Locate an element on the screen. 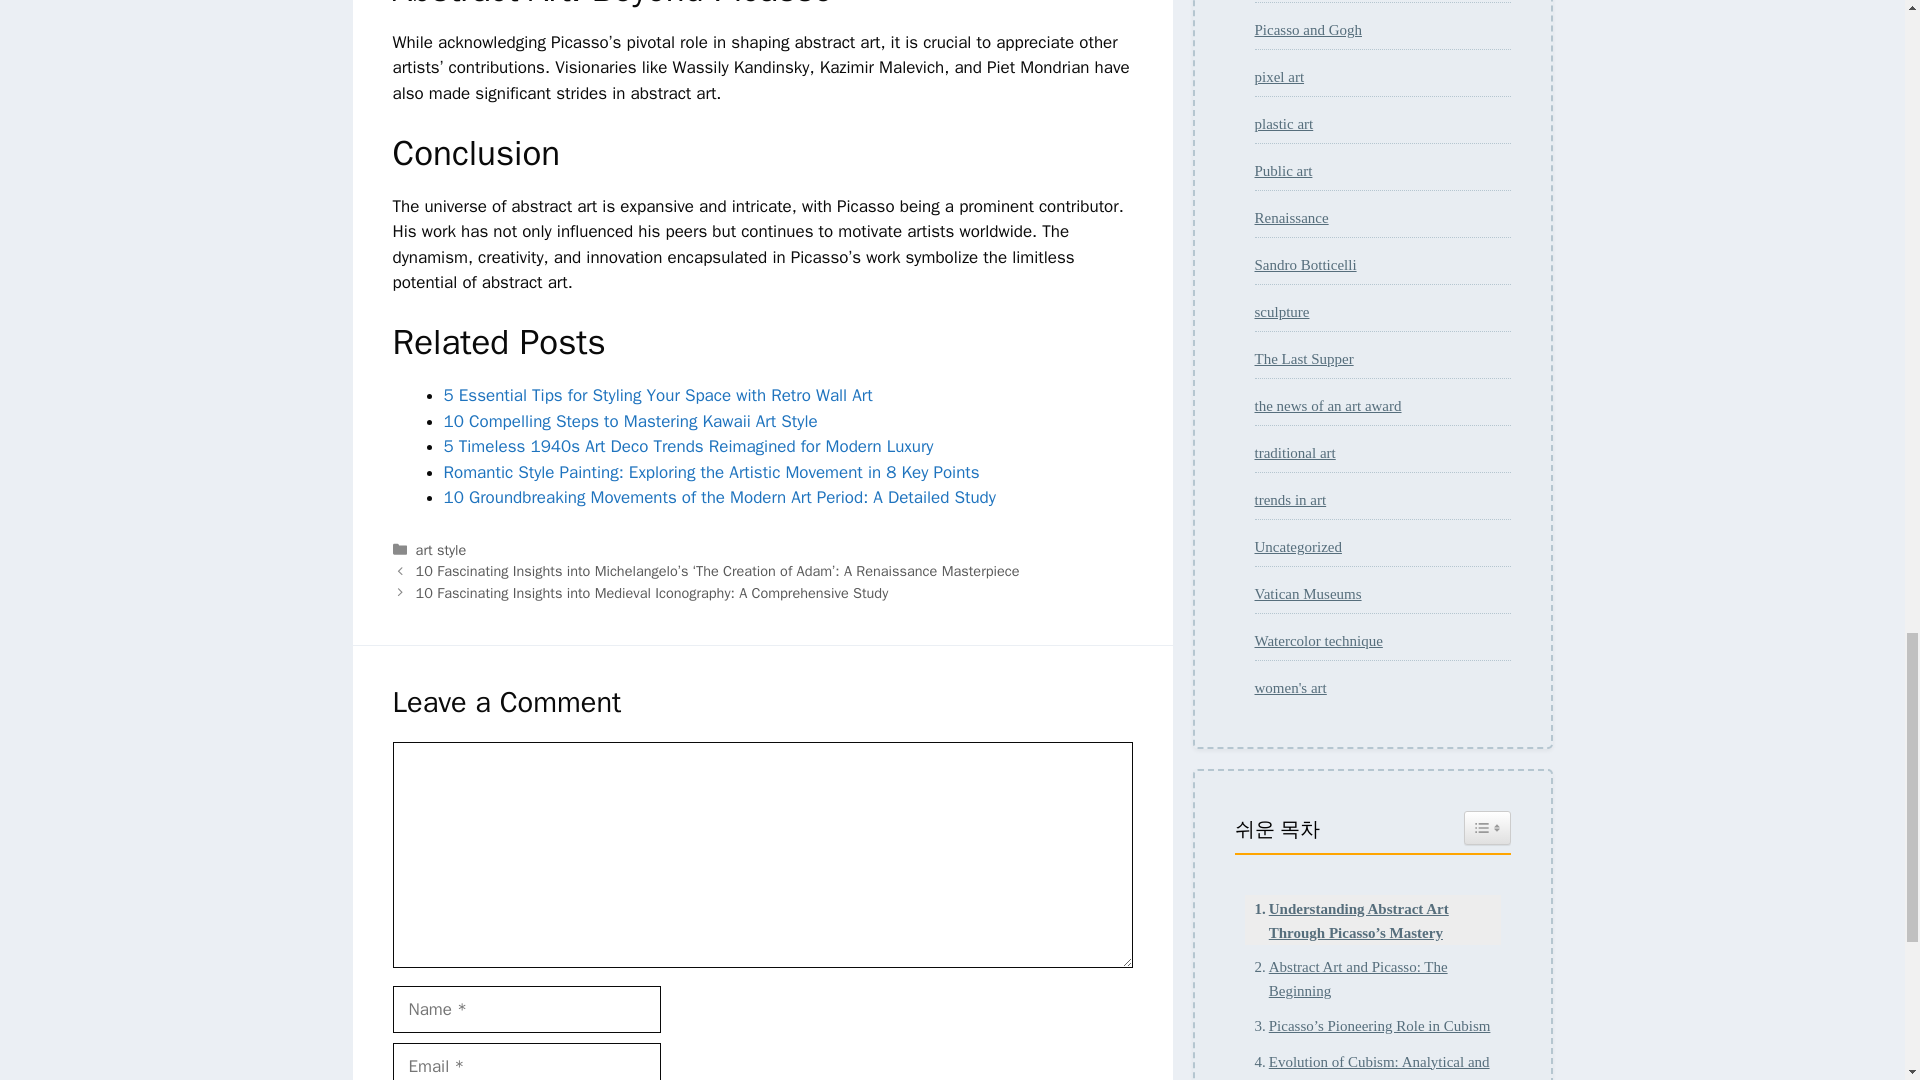  10 Compelling Steps to Mastering Kawaii Art Style is located at coordinates (630, 422).